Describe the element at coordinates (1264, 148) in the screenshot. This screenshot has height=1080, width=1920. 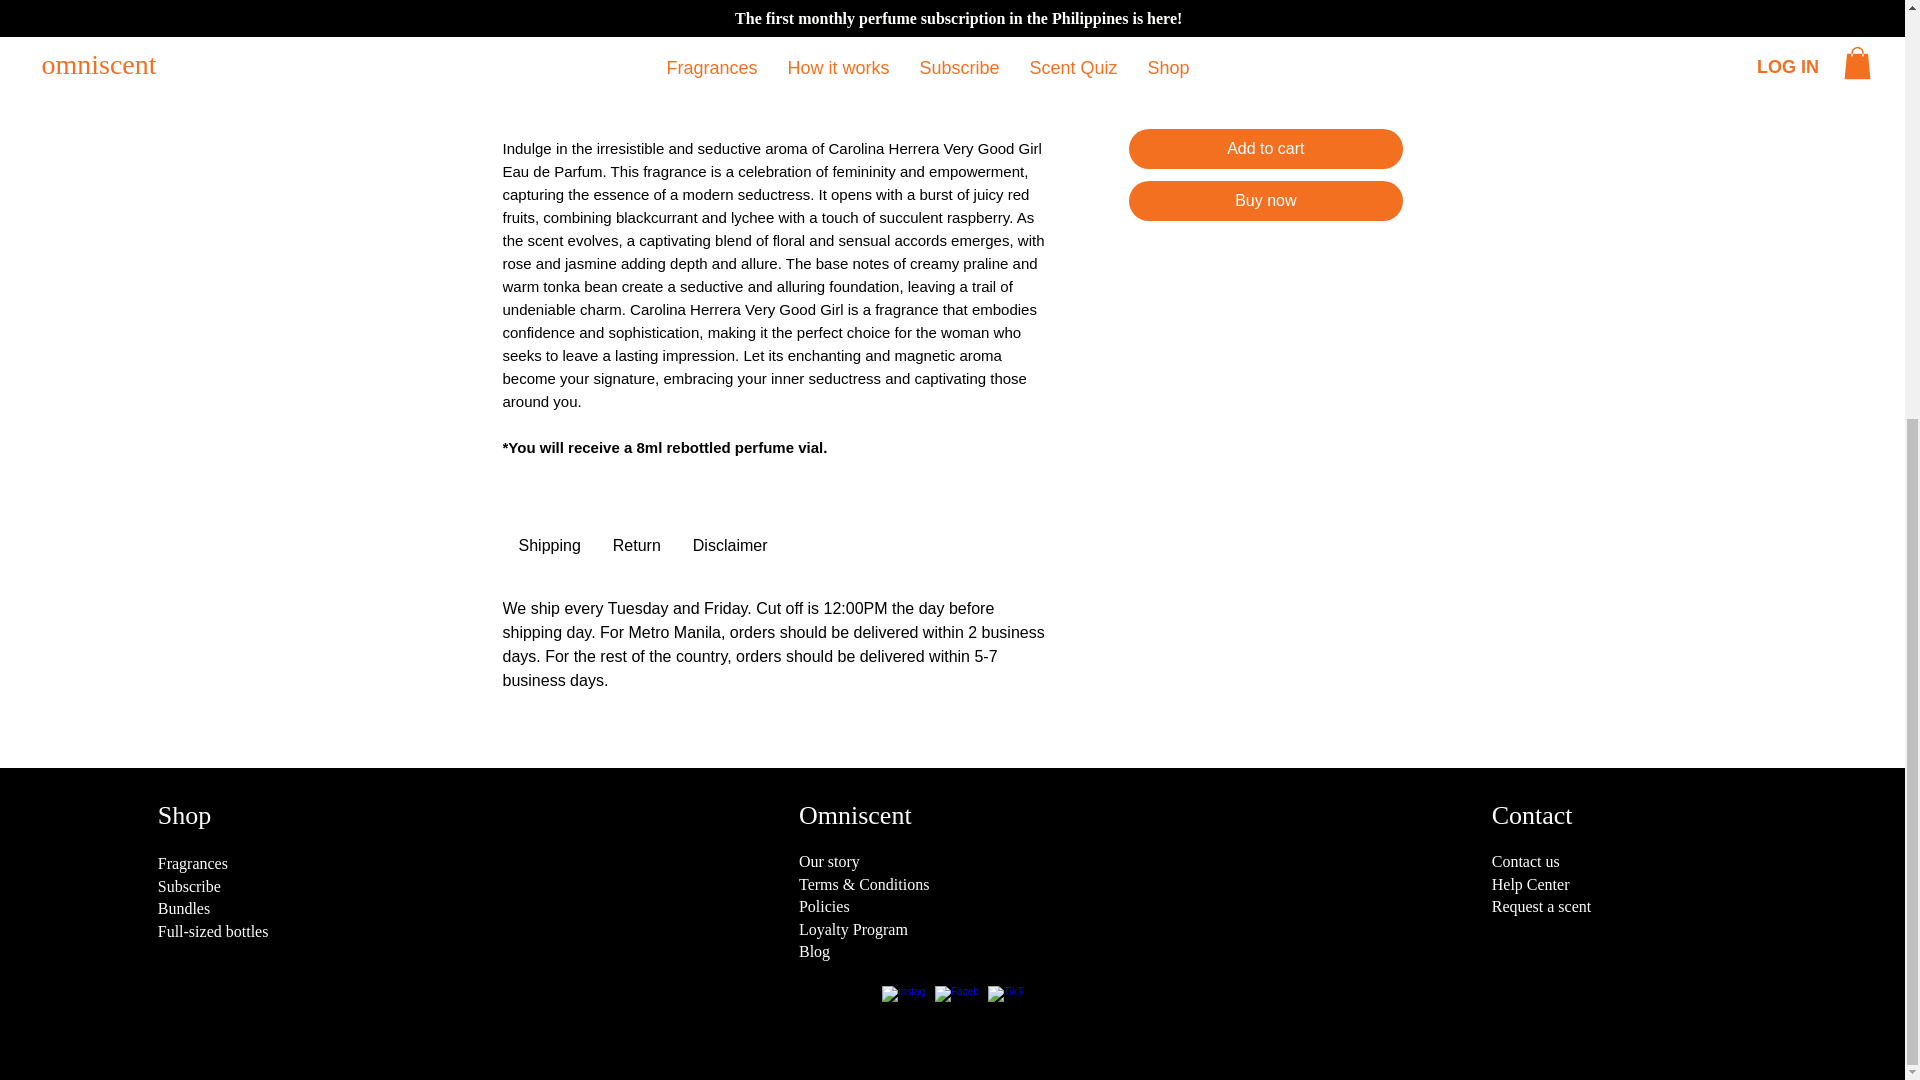
I see `Add to cart` at that location.